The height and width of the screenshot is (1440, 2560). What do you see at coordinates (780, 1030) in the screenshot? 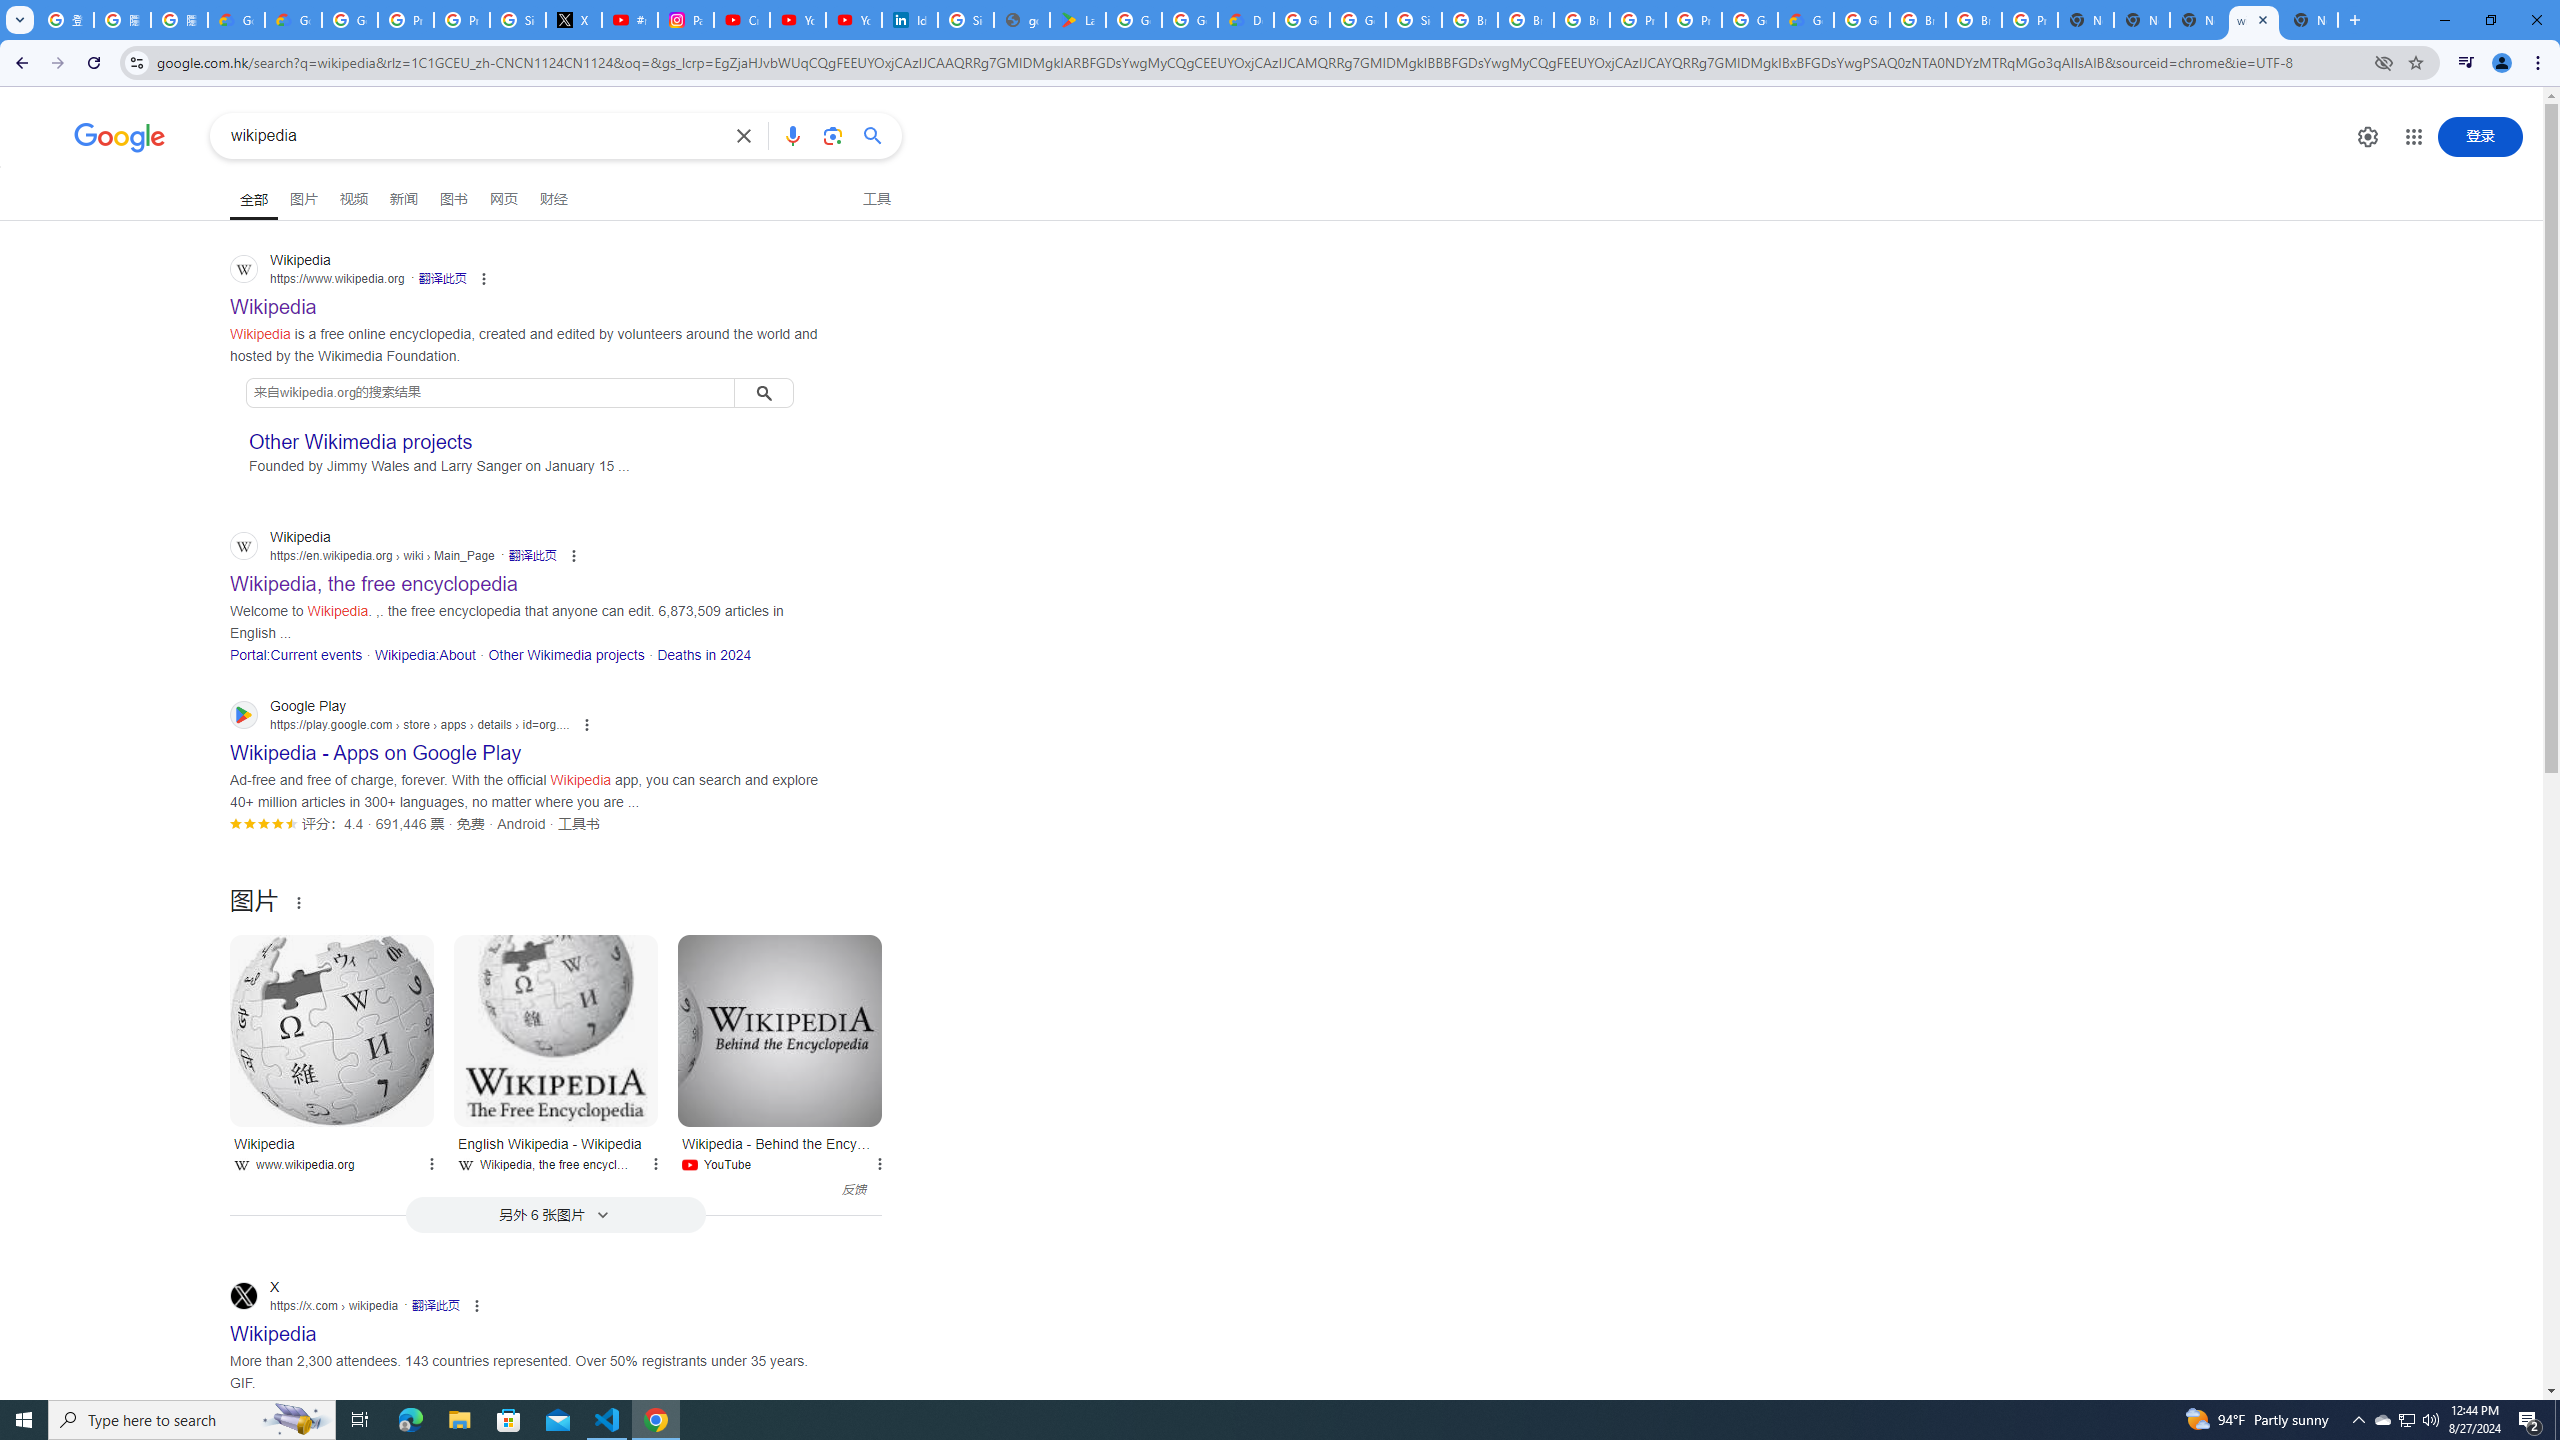
I see `Wikipedia - Behind the Encyclopedia` at bounding box center [780, 1030].